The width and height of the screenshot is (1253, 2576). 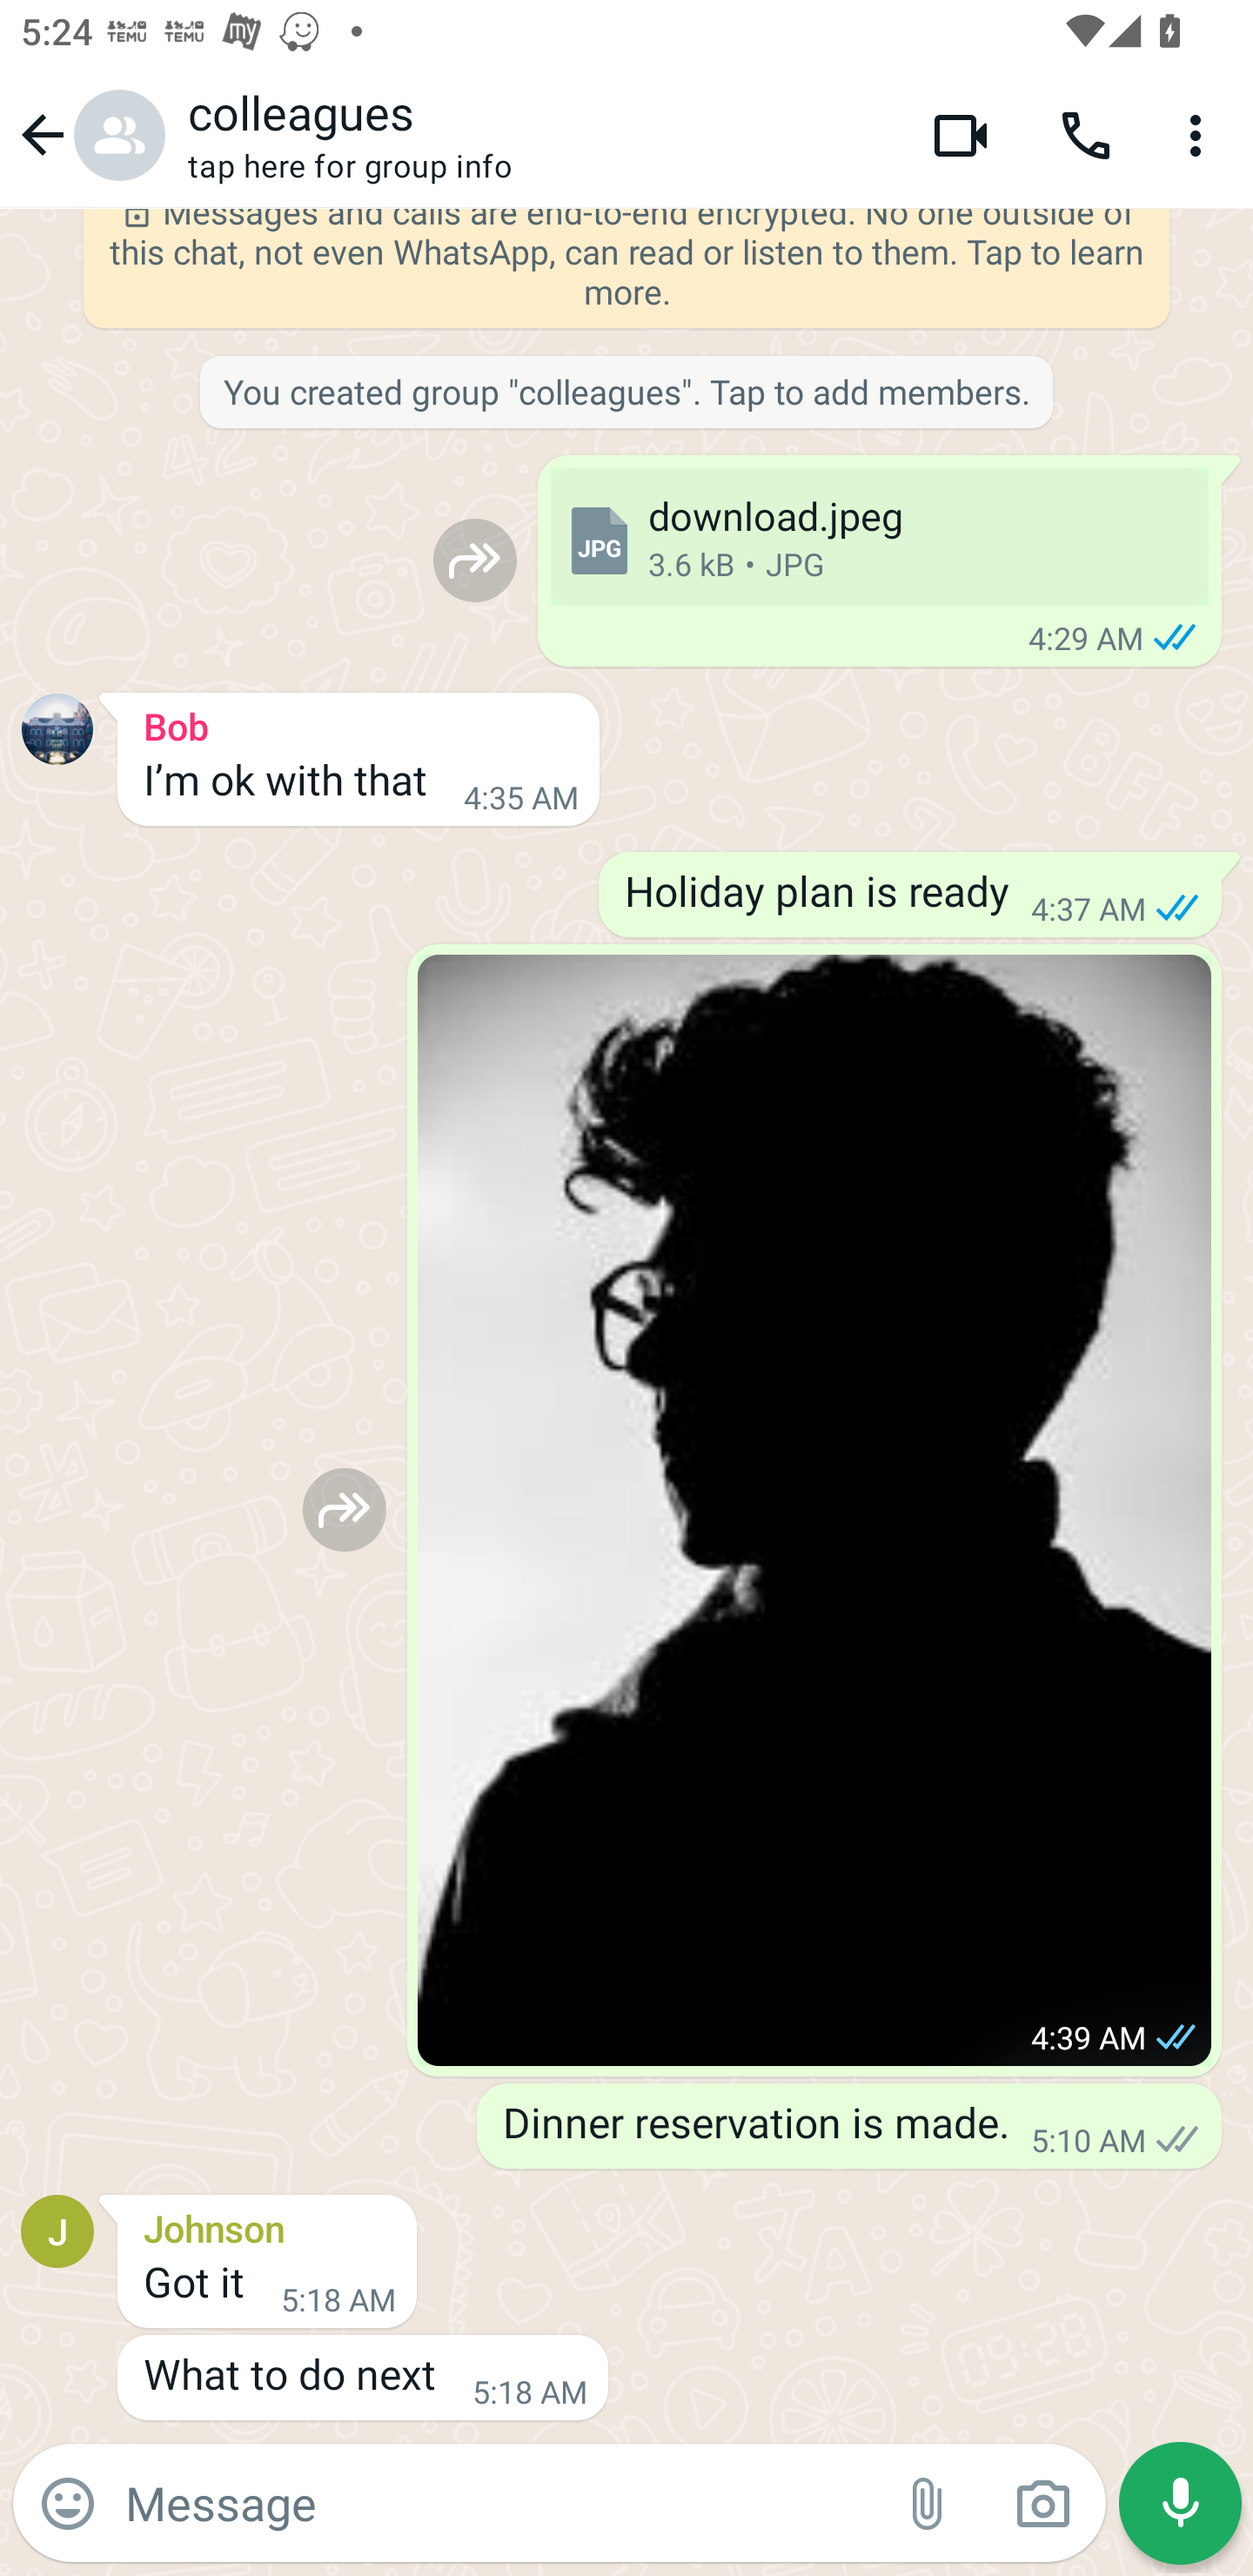 What do you see at coordinates (1201, 134) in the screenshot?
I see `More options` at bounding box center [1201, 134].